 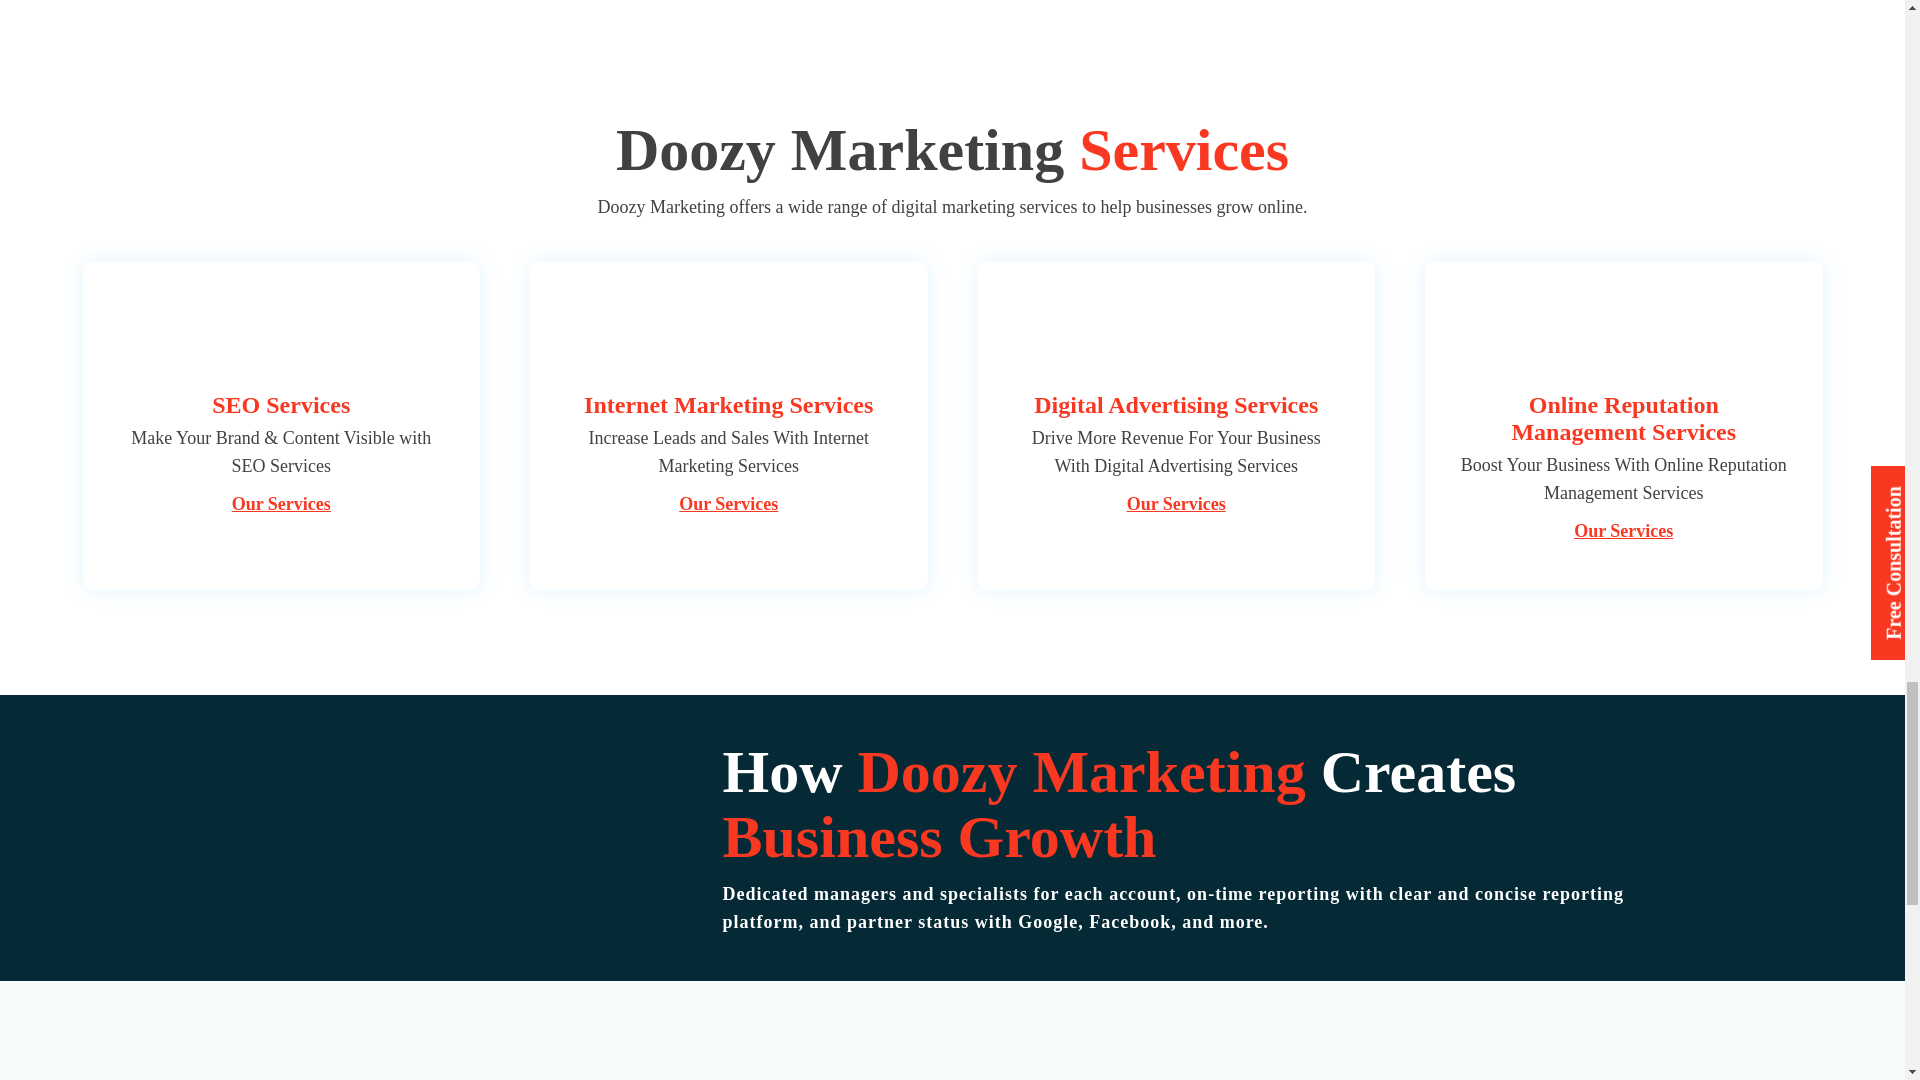 I want to click on Seo, so click(x=280, y=332).